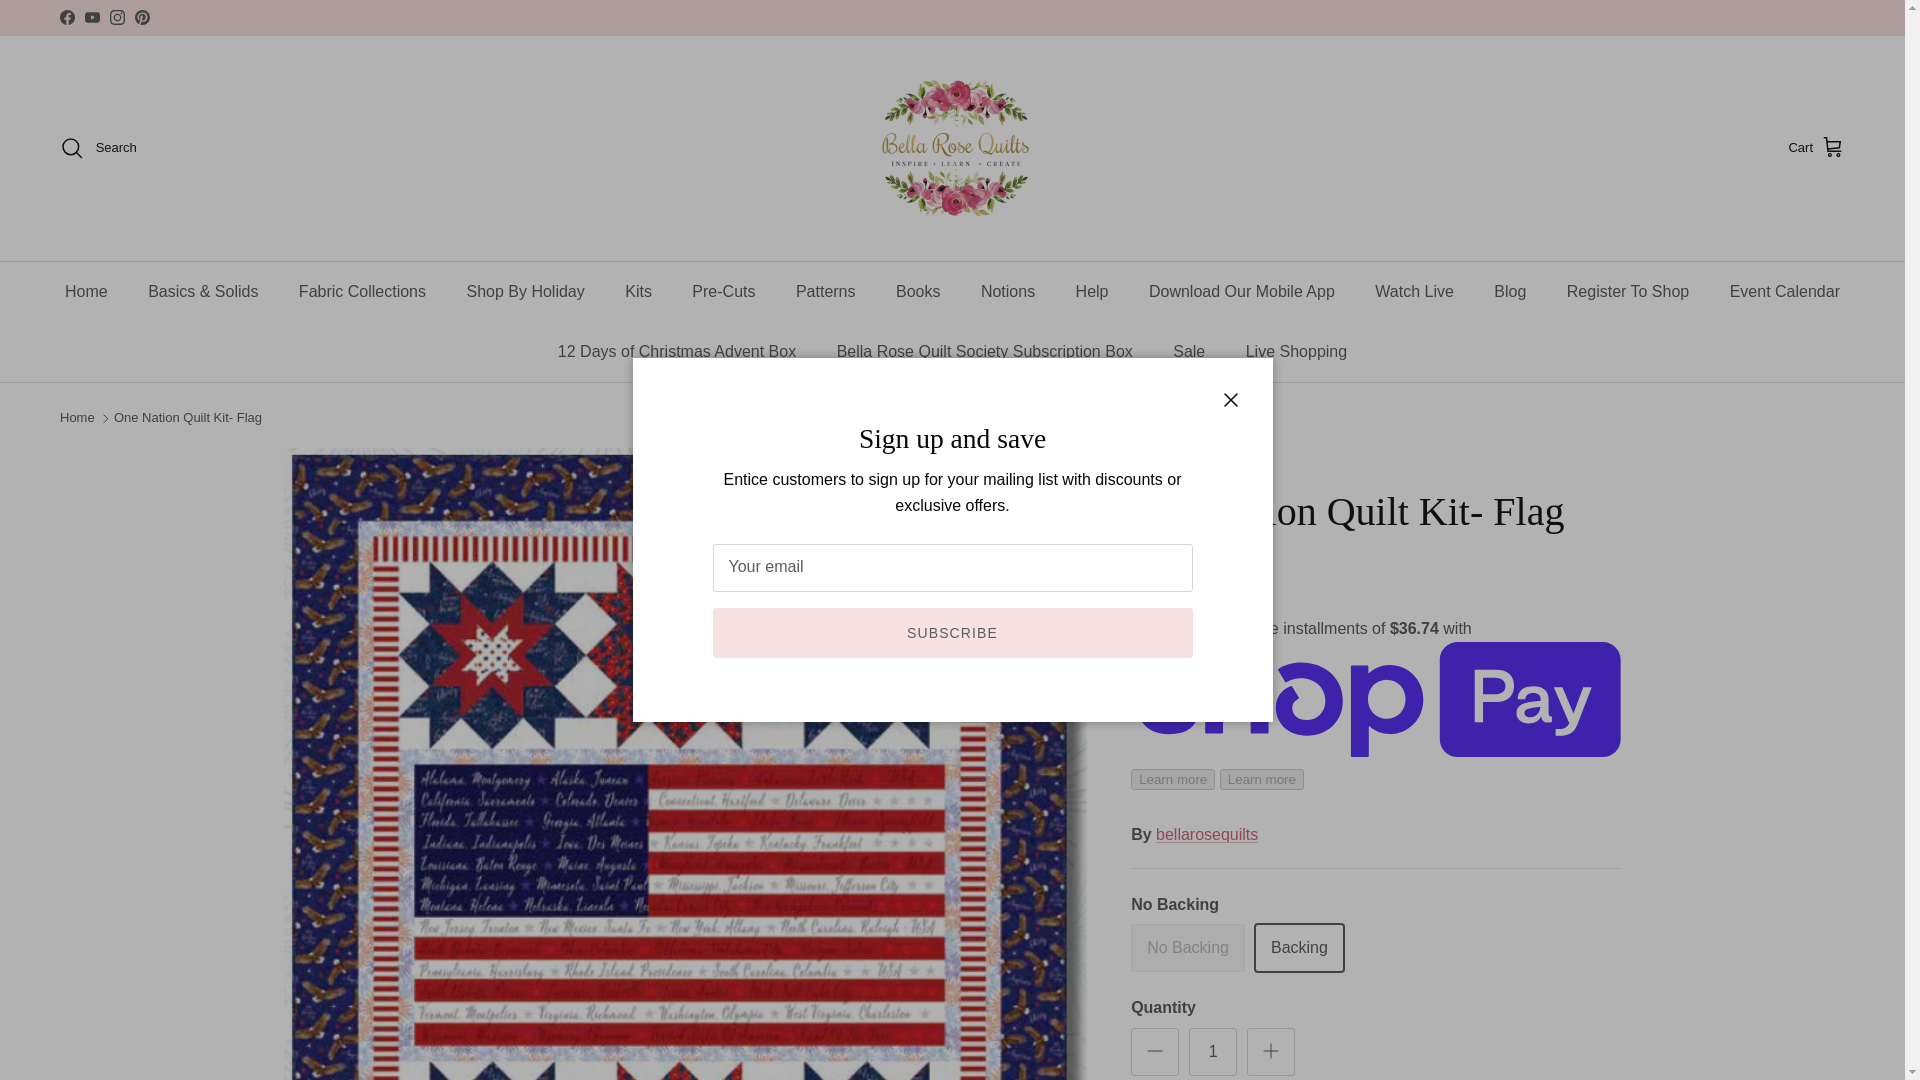  What do you see at coordinates (92, 16) in the screenshot?
I see `bellarosequilts on YouTube` at bounding box center [92, 16].